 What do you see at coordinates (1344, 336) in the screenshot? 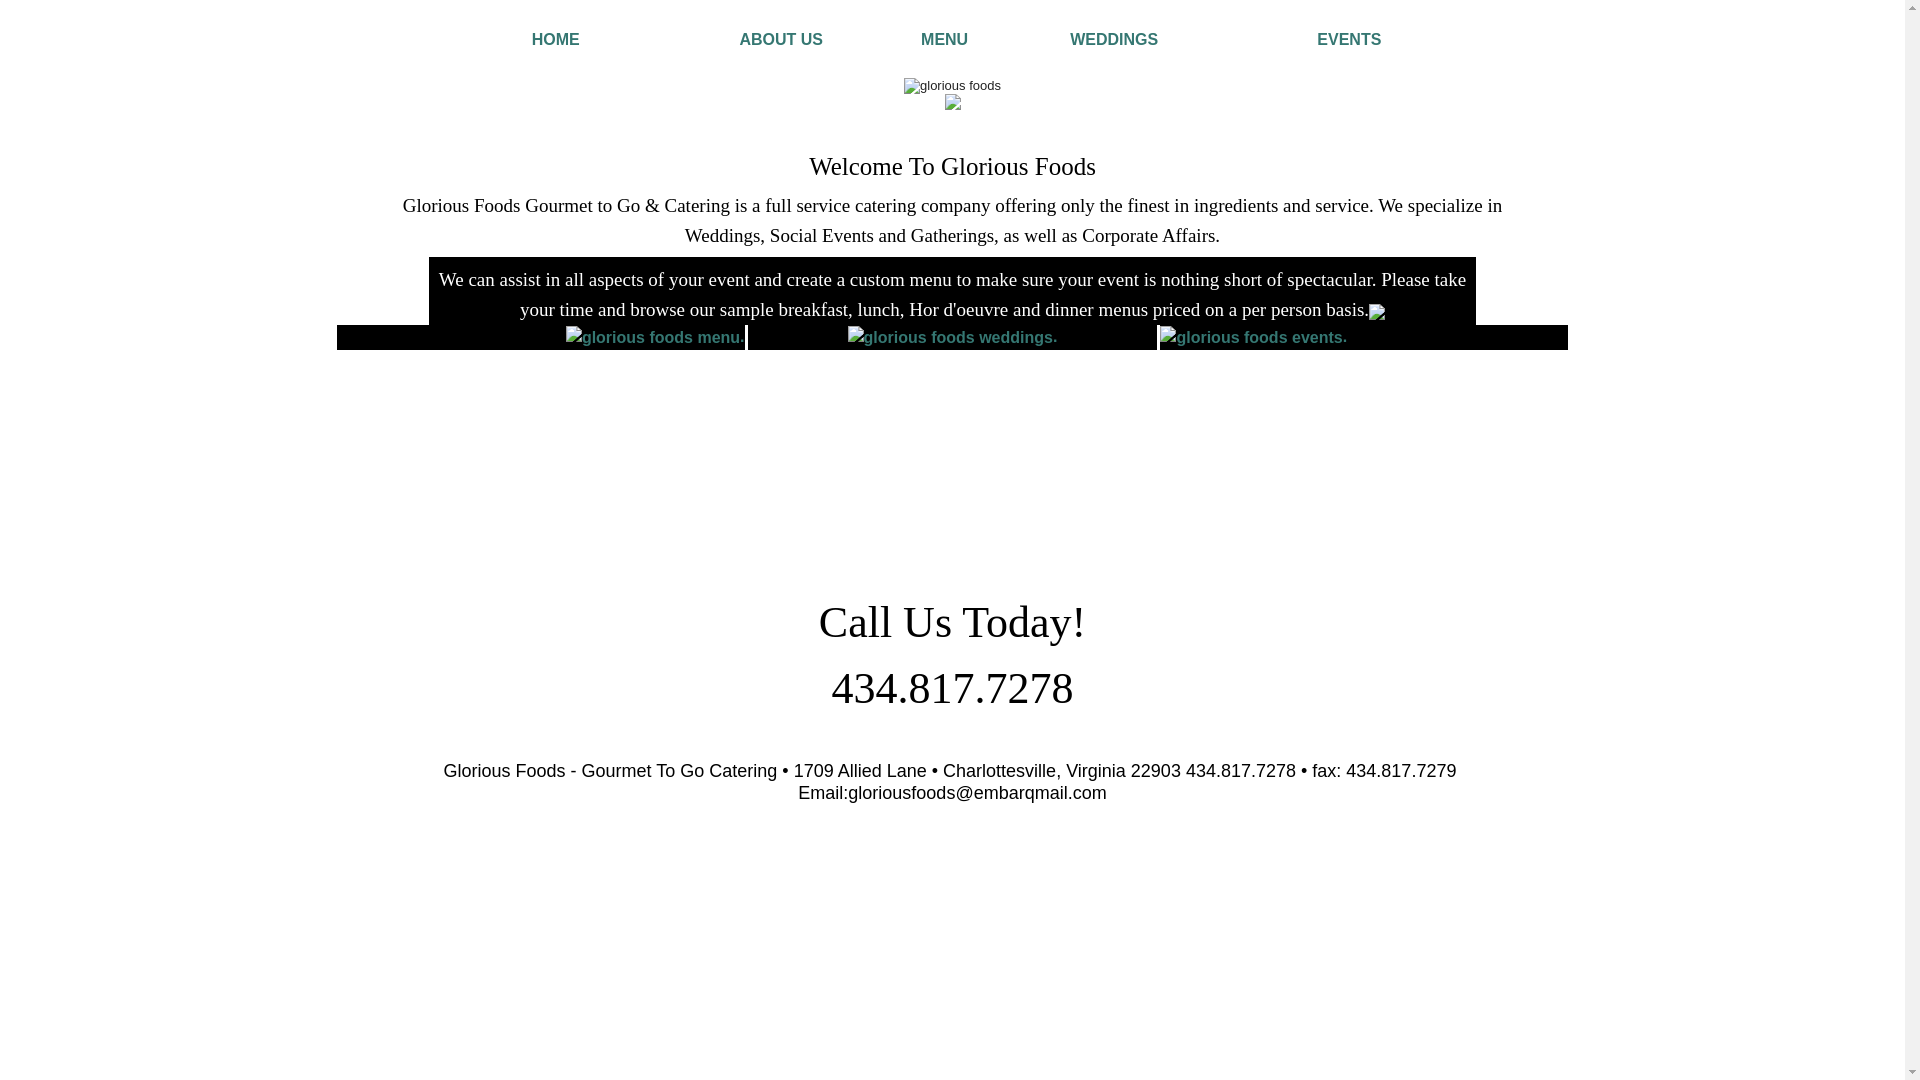
I see `.` at bounding box center [1344, 336].